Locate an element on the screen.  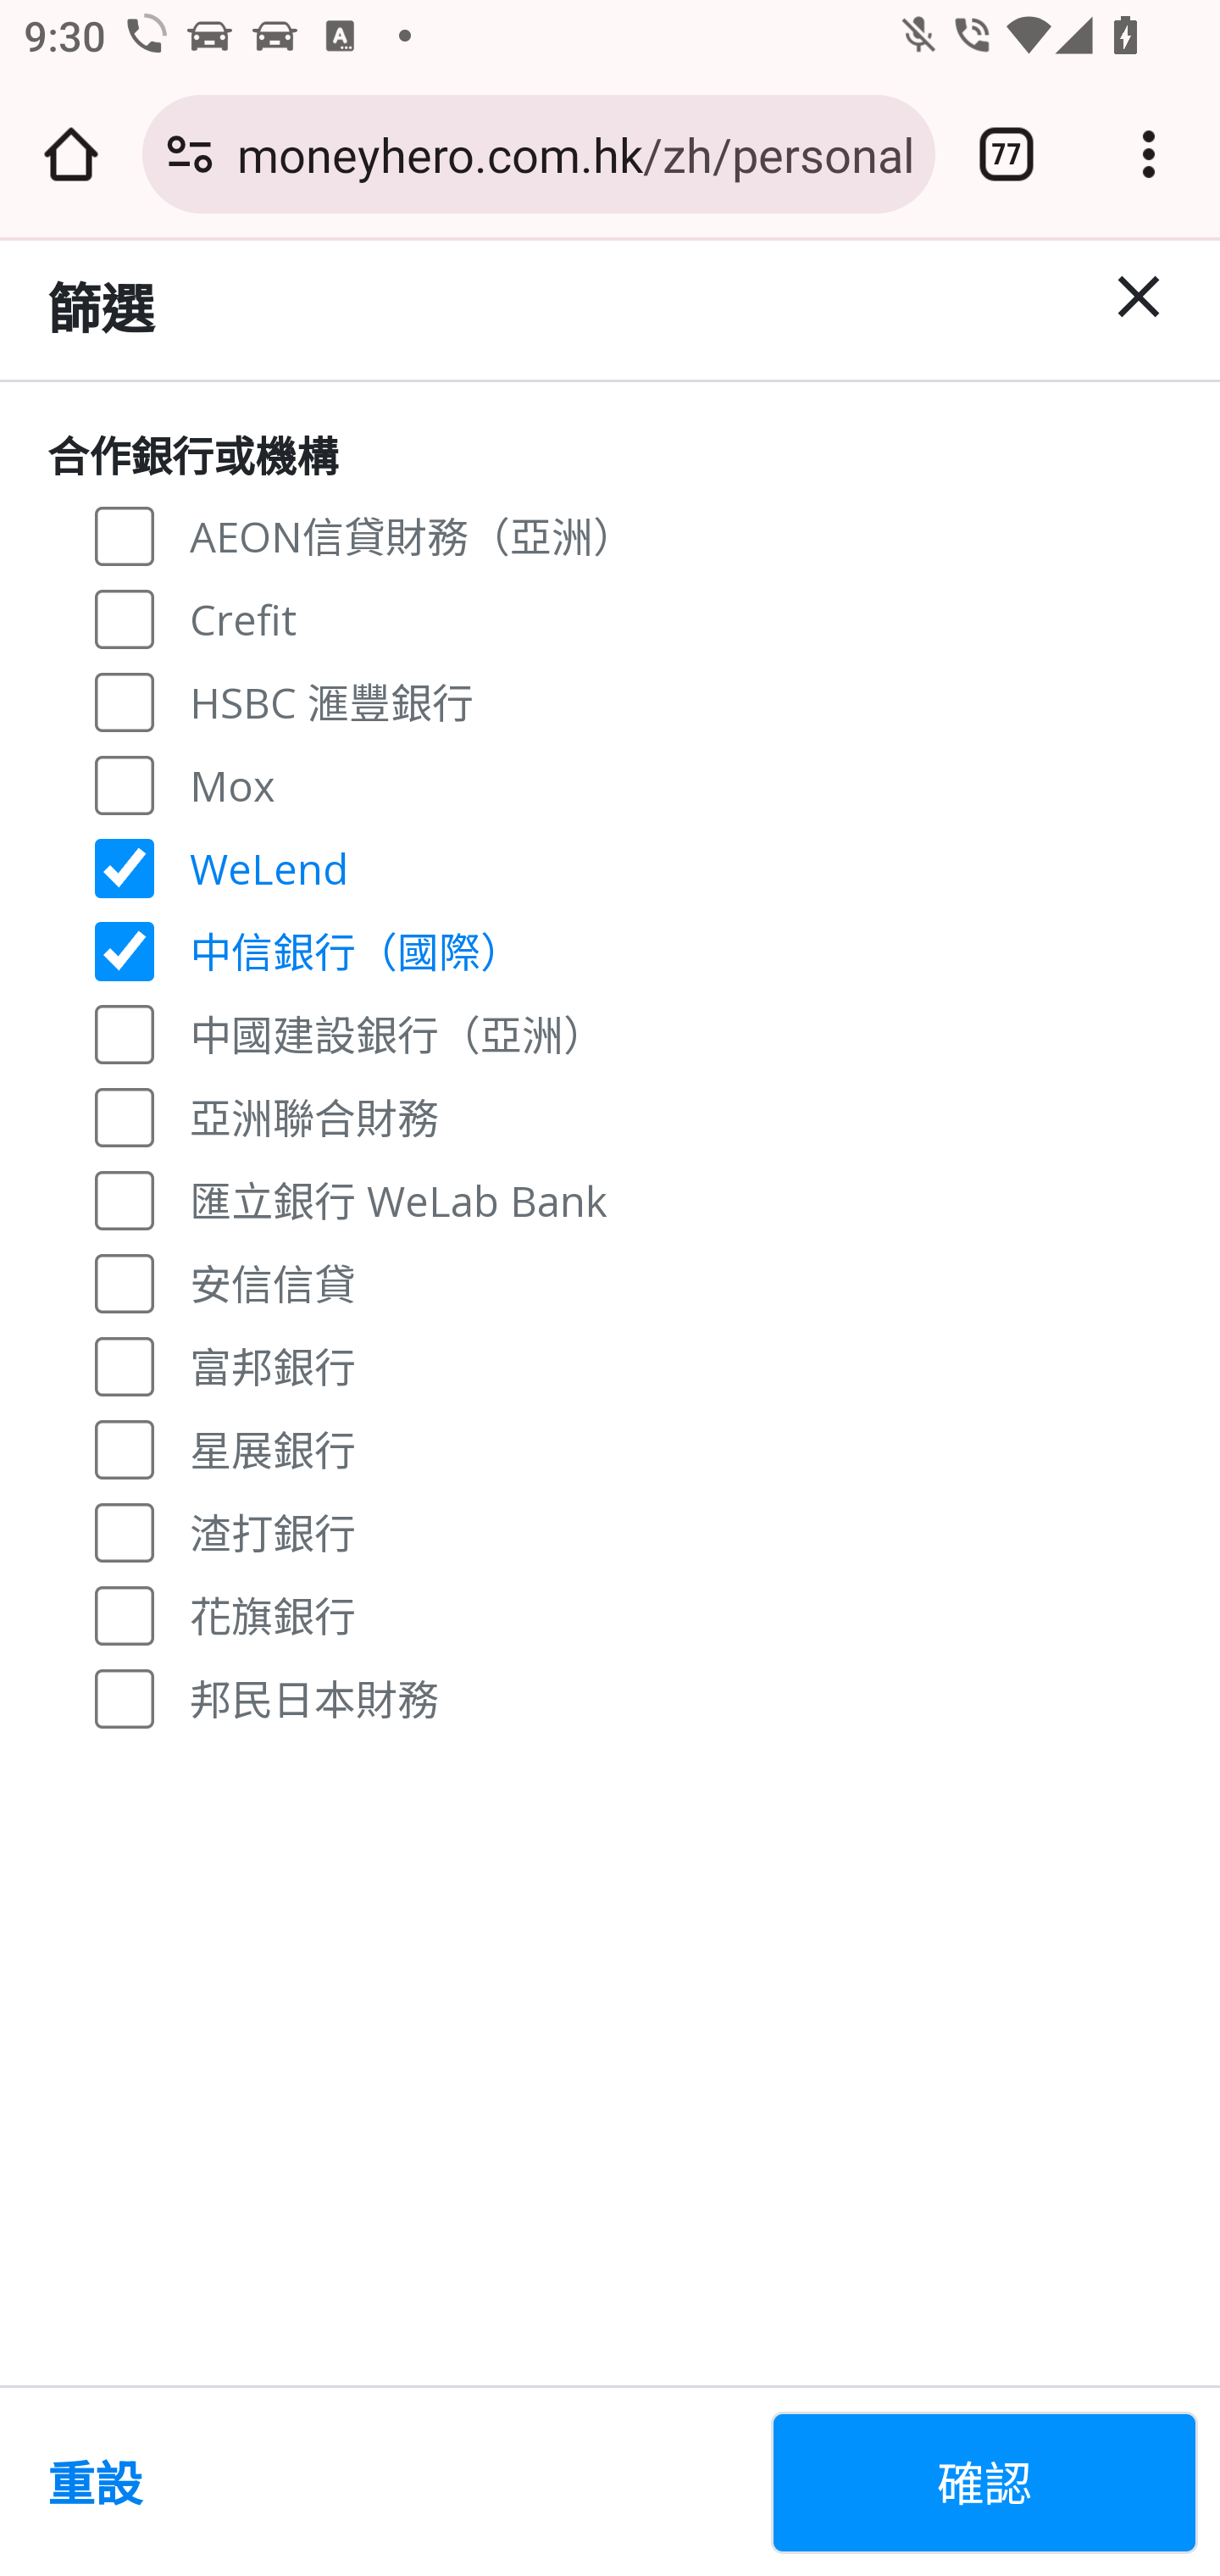
AEON信貸財務（亞洲） is located at coordinates (125, 536).